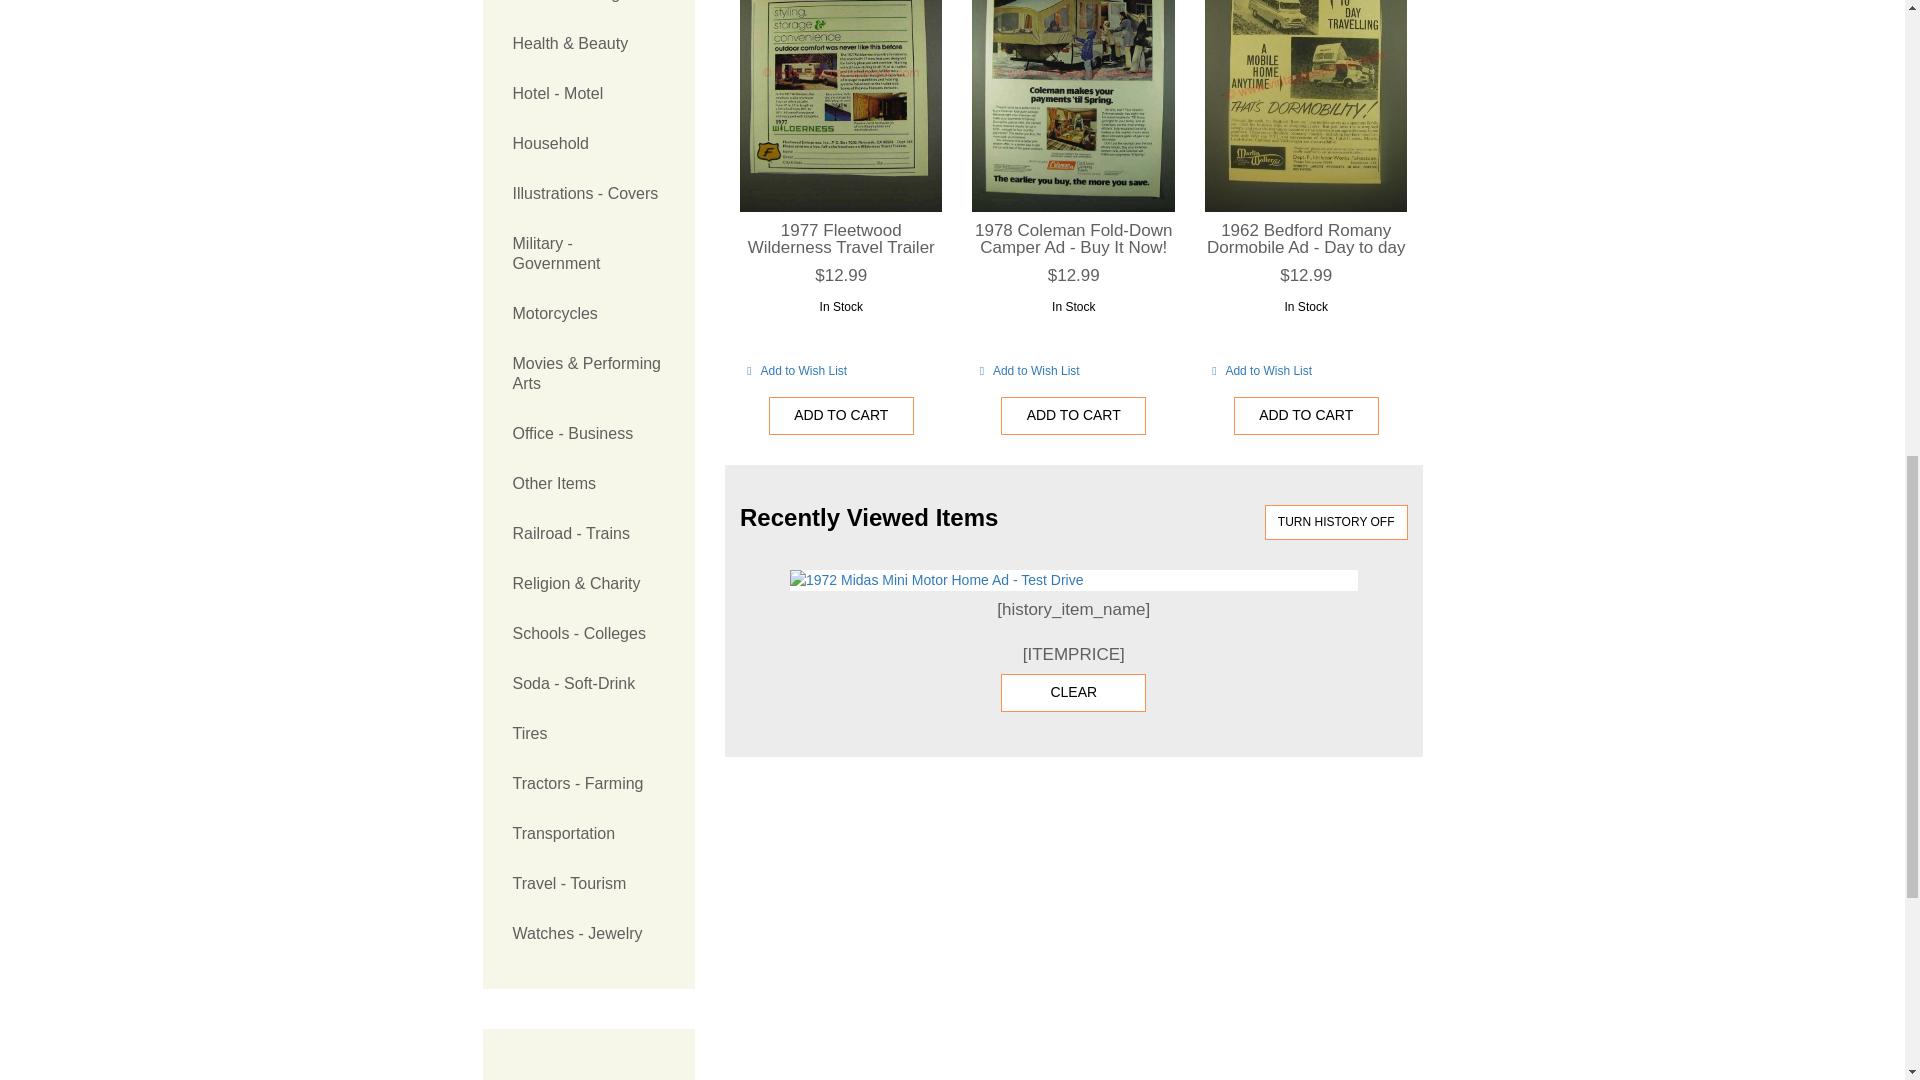  Describe the element at coordinates (588, 194) in the screenshot. I see `Illustrations - Covers` at that location.